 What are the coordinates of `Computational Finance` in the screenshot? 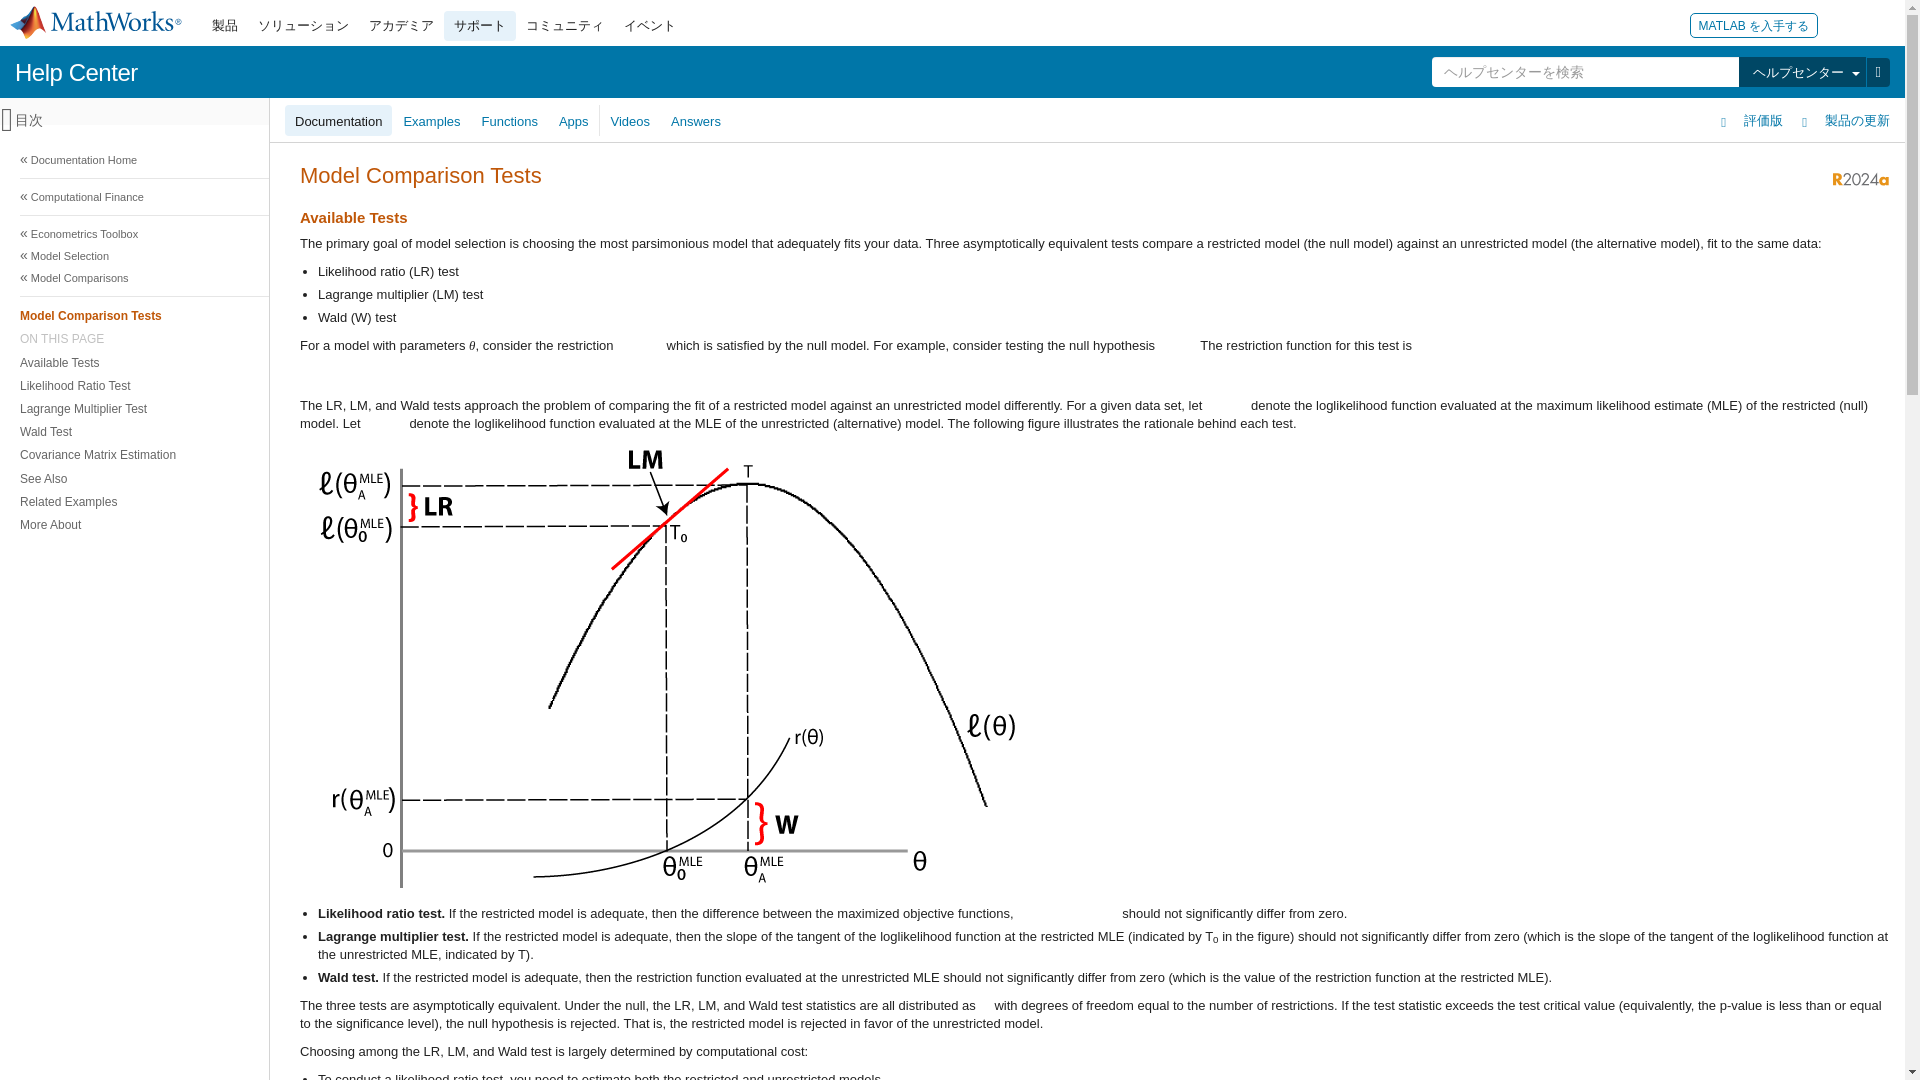 It's located at (950, 196).